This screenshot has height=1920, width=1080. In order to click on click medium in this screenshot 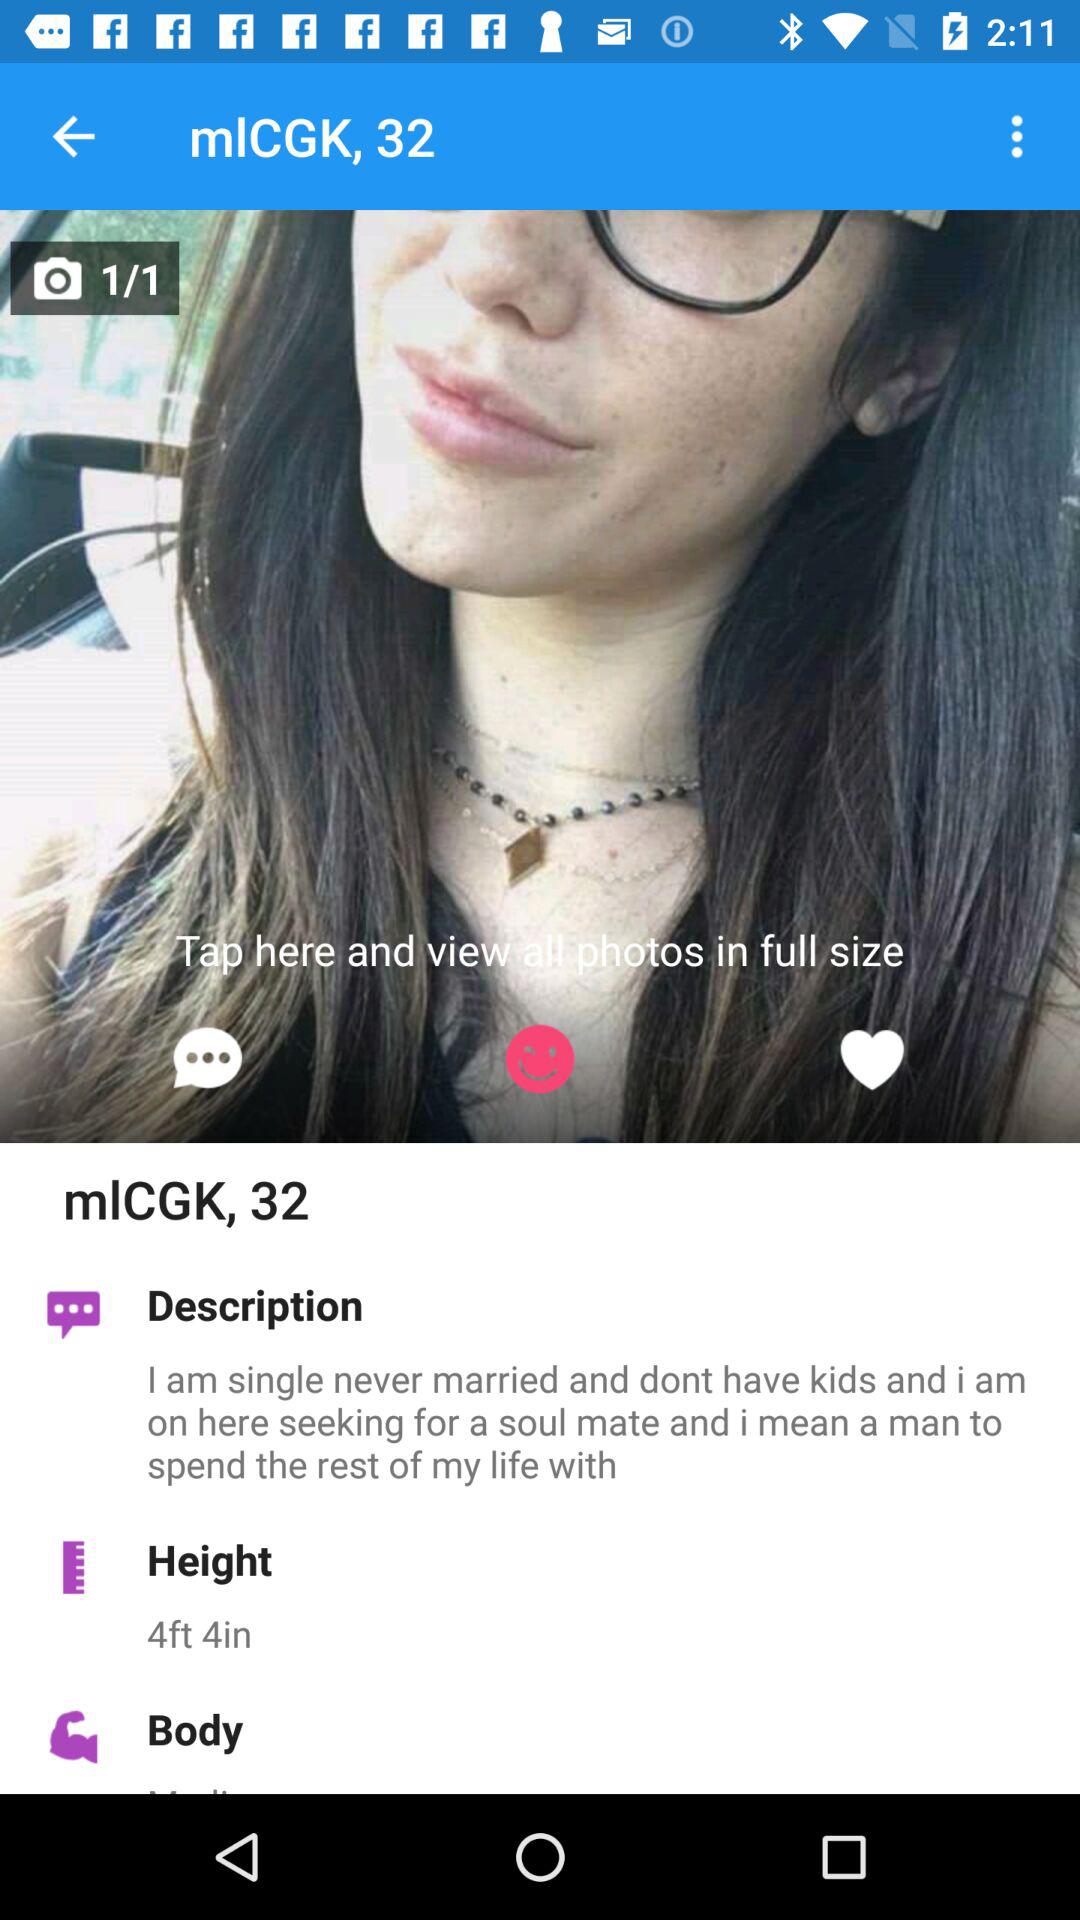, I will do `click(602, 1786)`.